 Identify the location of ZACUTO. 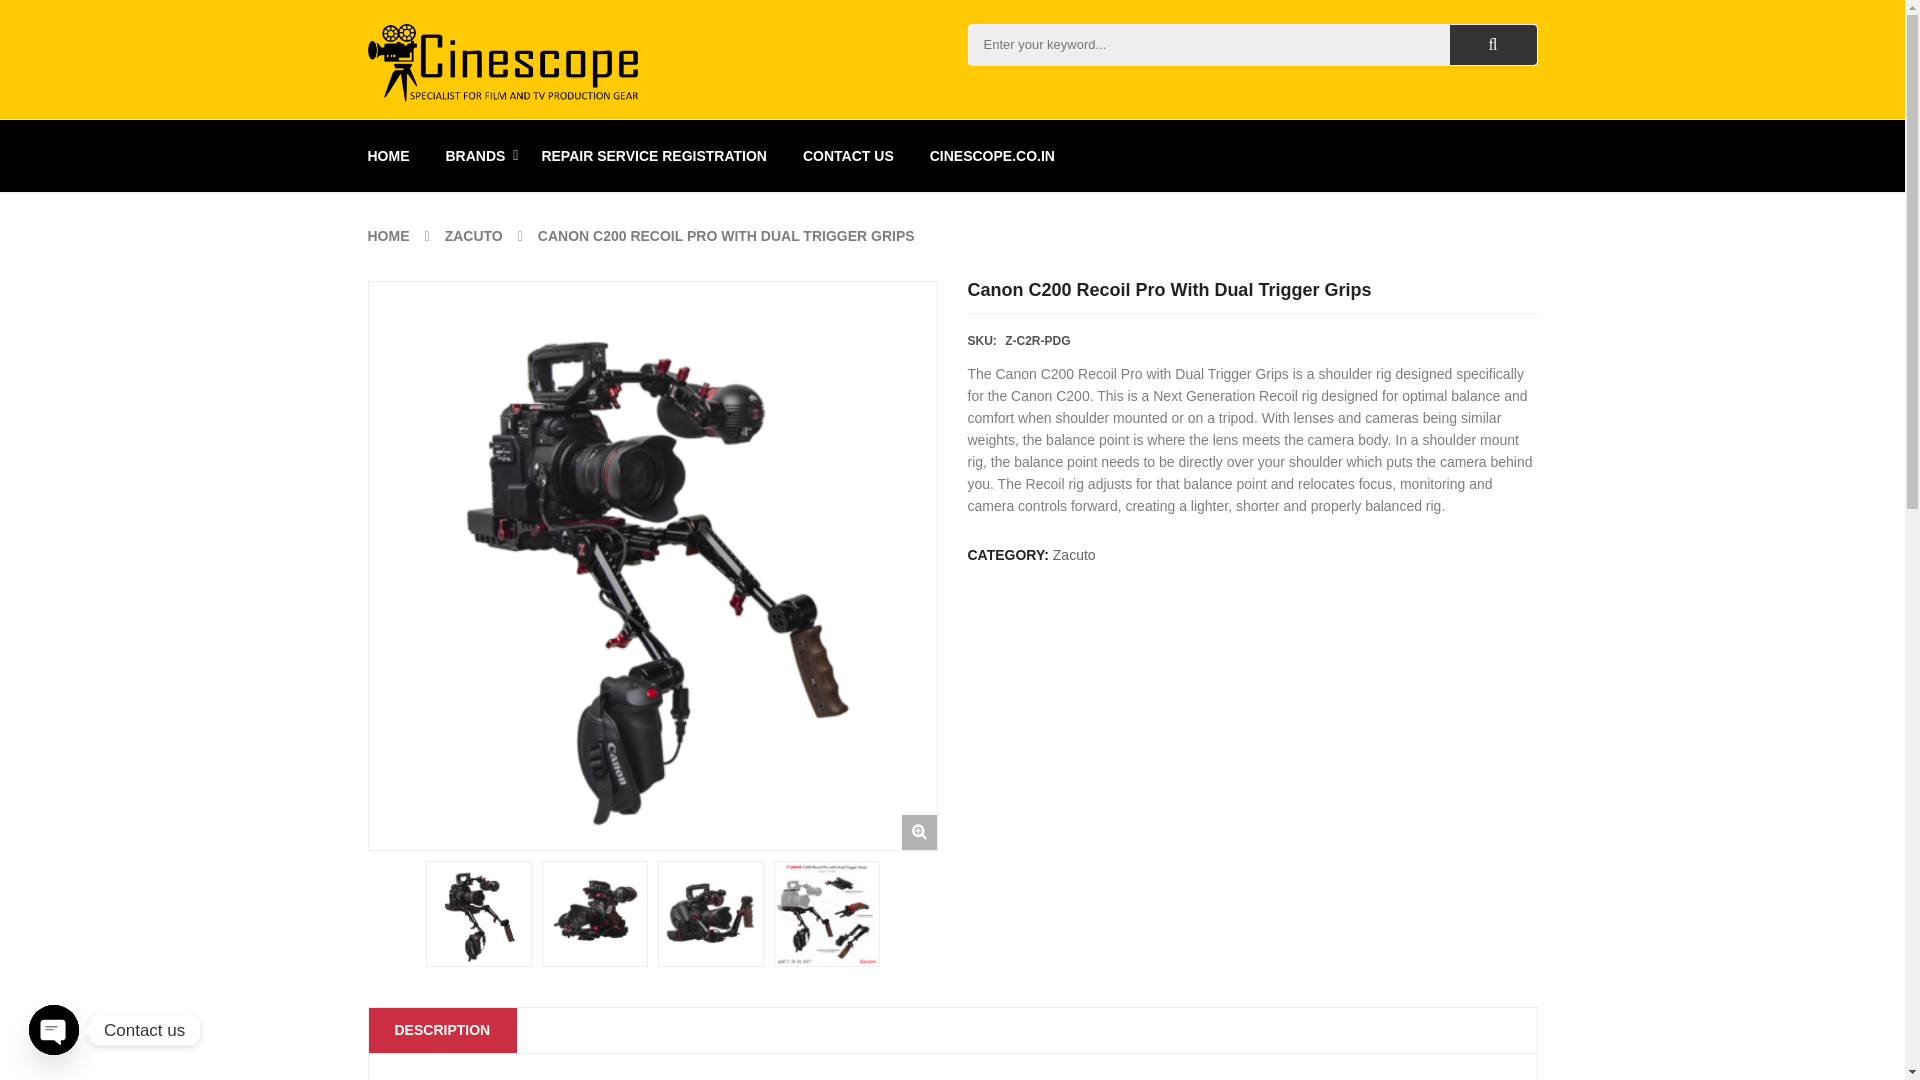
(474, 236).